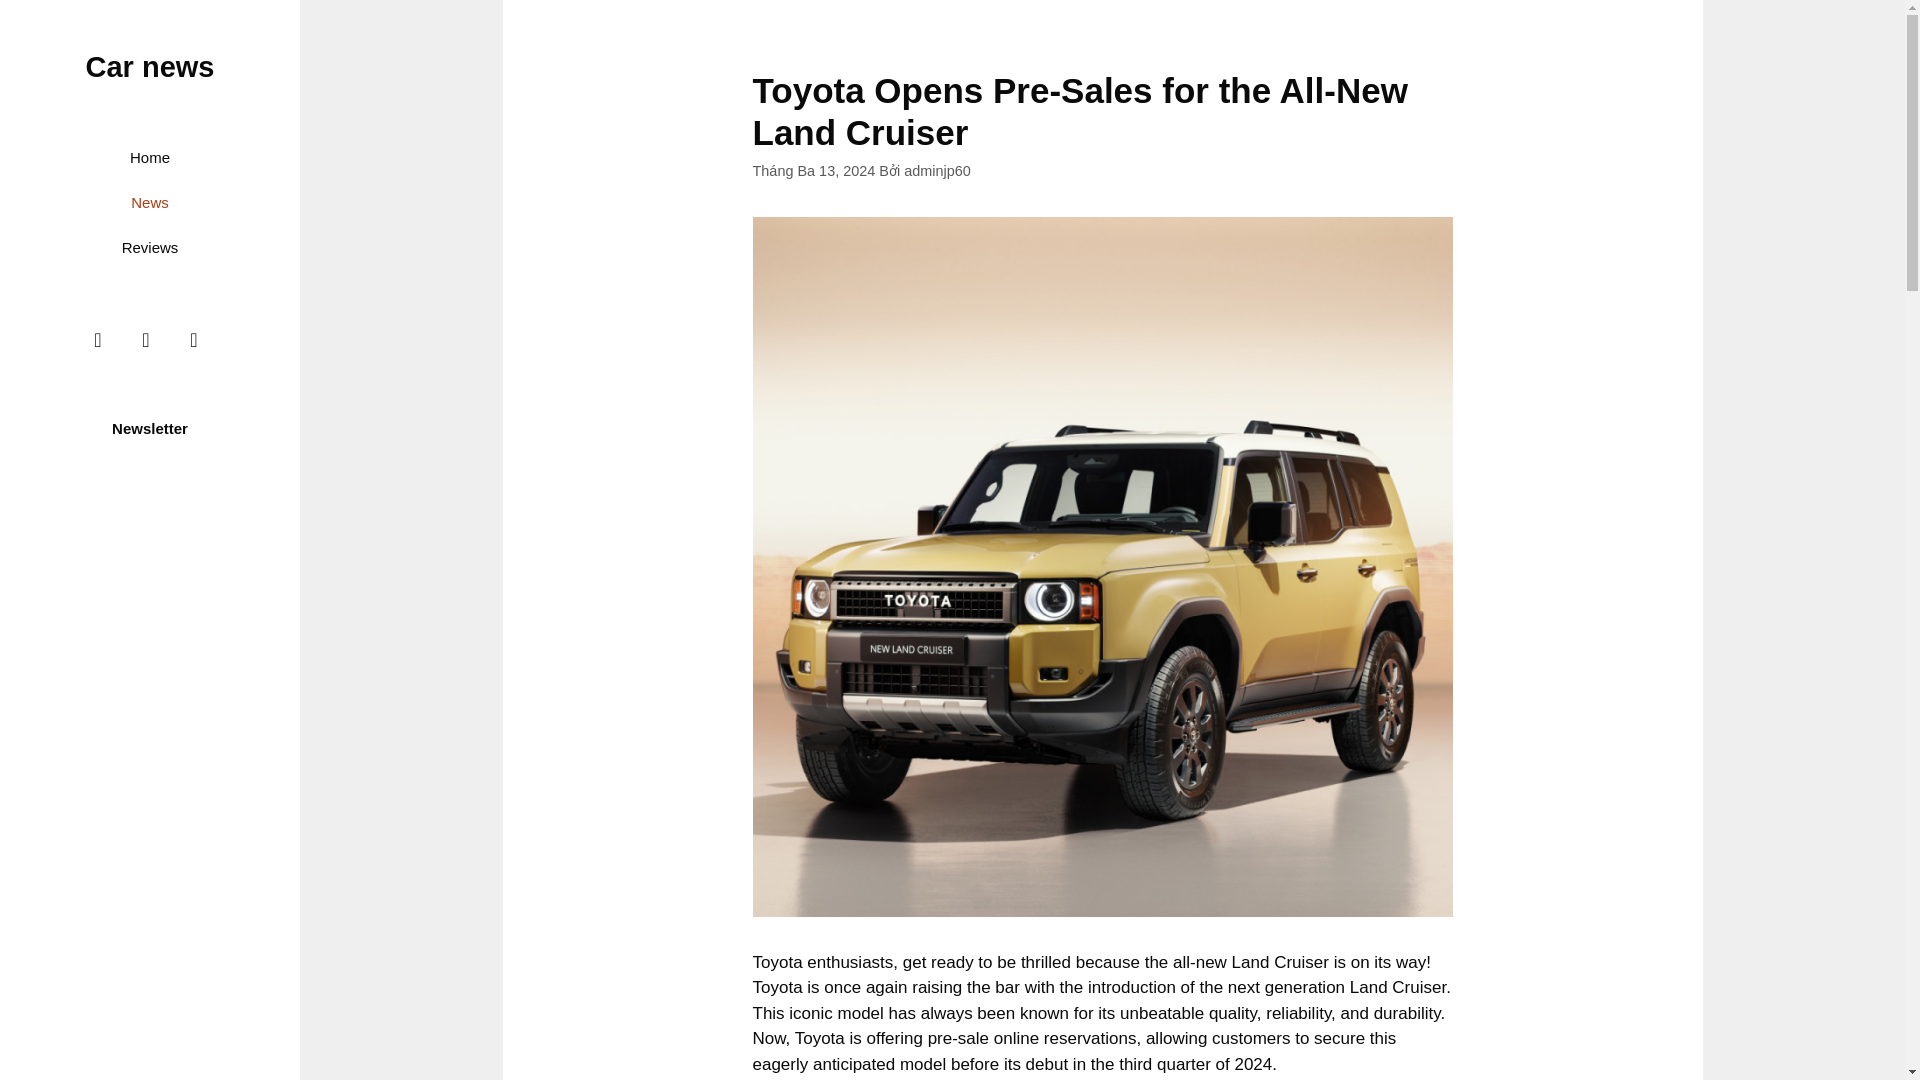 This screenshot has width=1920, height=1080. What do you see at coordinates (150, 202) in the screenshot?
I see `News` at bounding box center [150, 202].